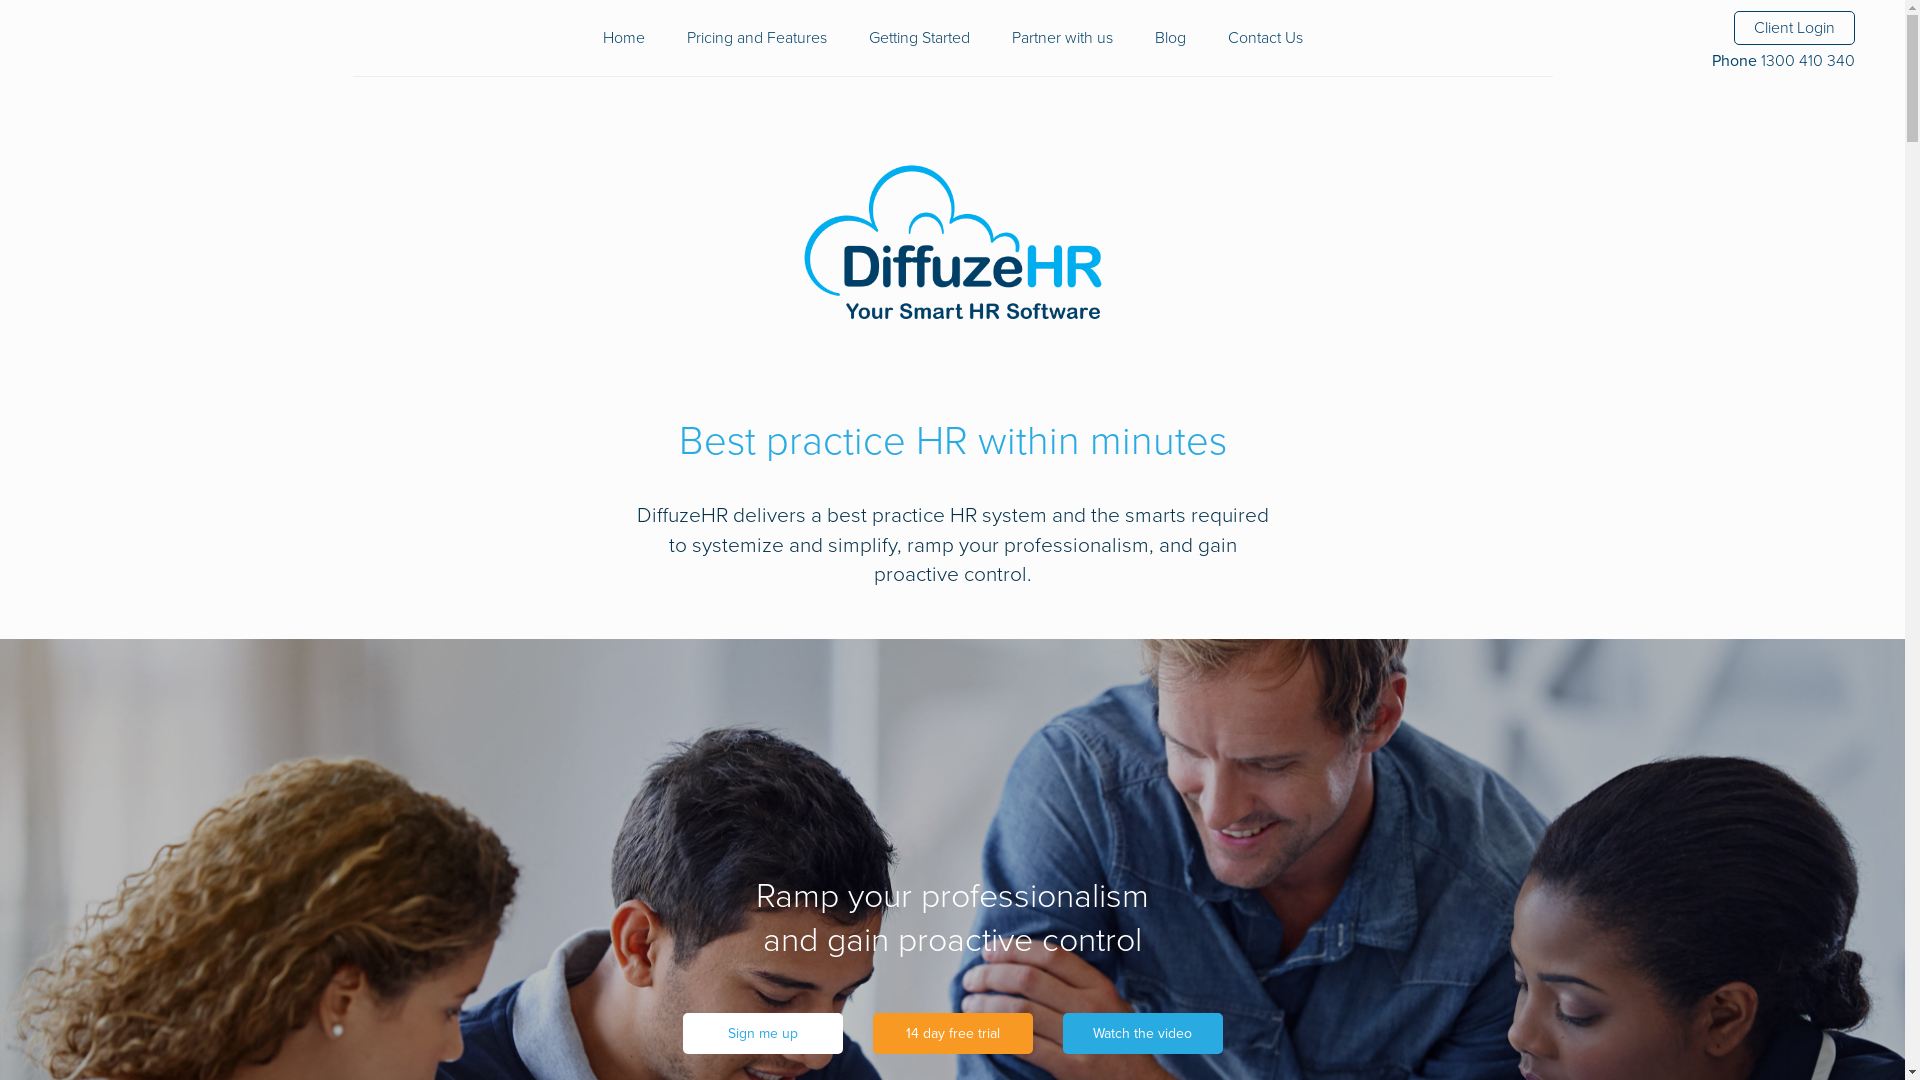  What do you see at coordinates (952, 1034) in the screenshot?
I see `14 day free trial` at bounding box center [952, 1034].